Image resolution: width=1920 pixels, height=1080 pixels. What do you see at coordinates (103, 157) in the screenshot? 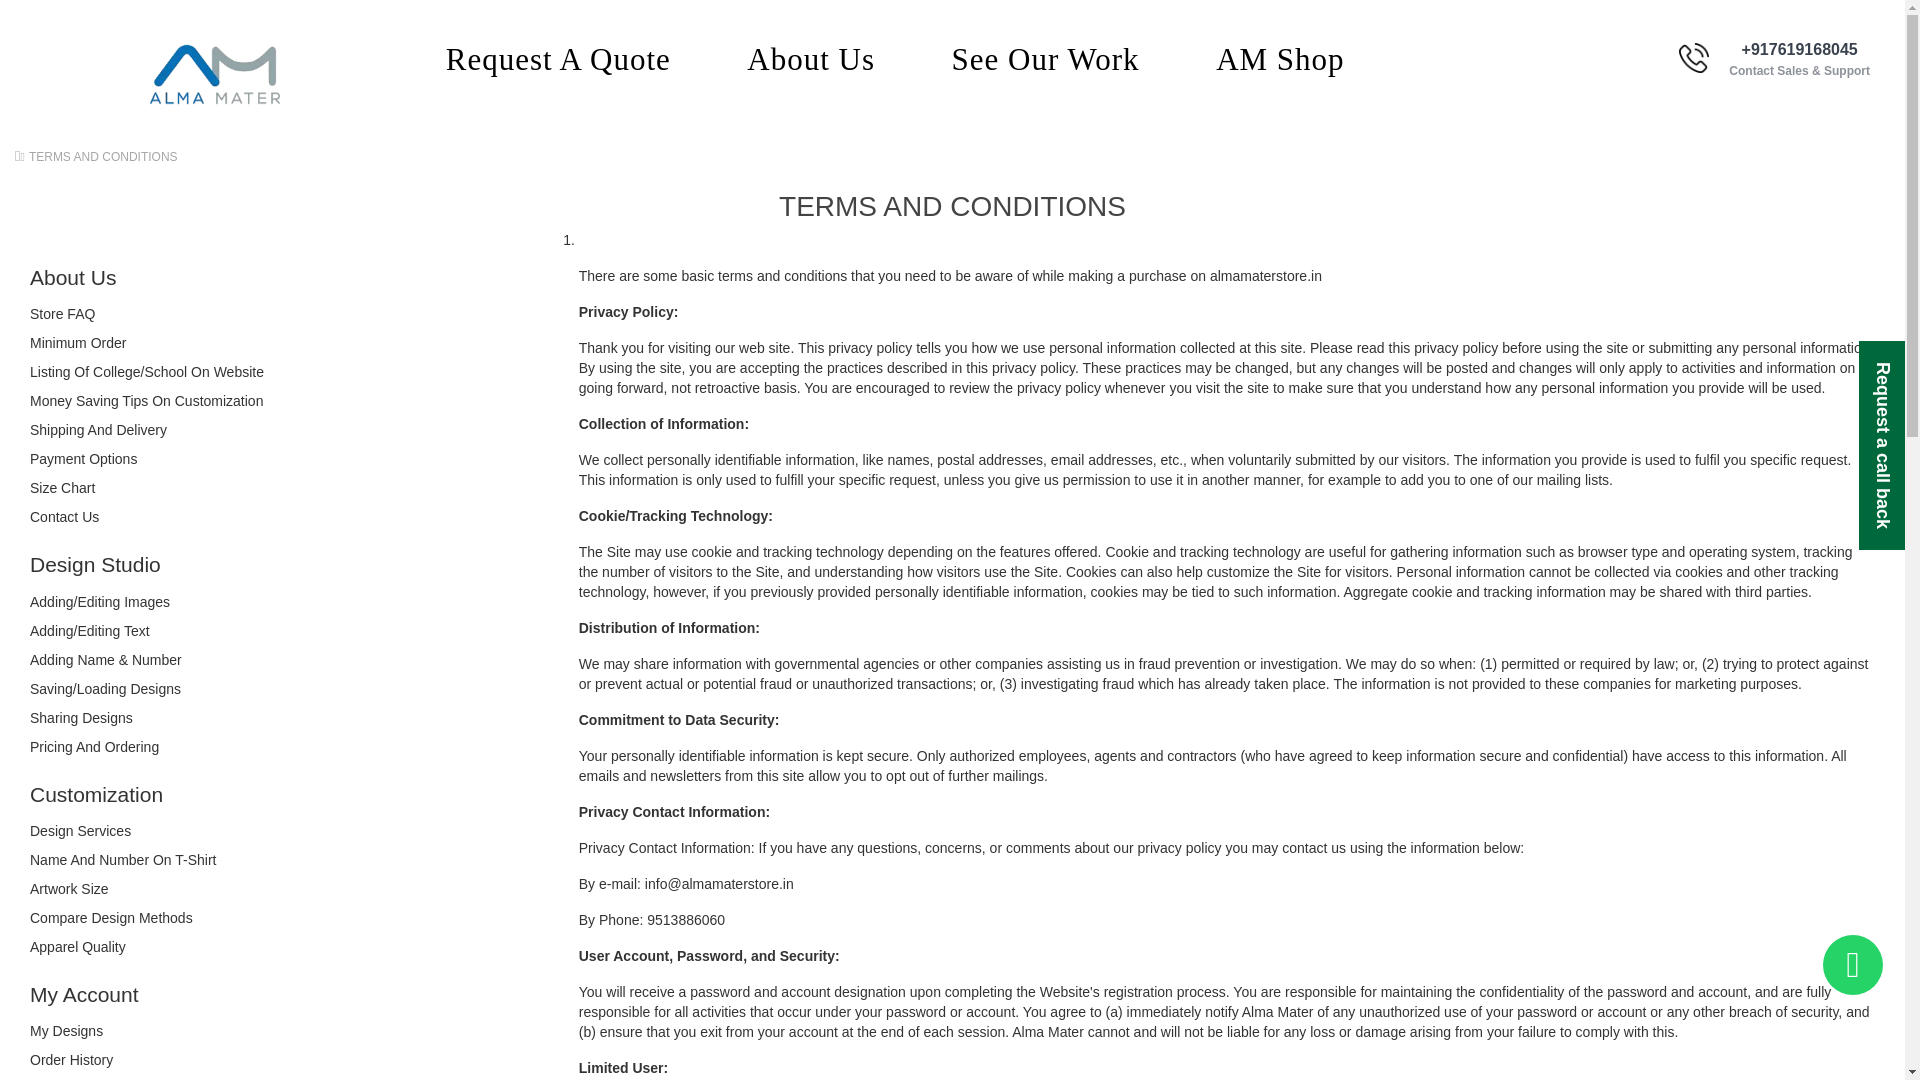
I see `TERMS AND CONDITIONS` at bounding box center [103, 157].